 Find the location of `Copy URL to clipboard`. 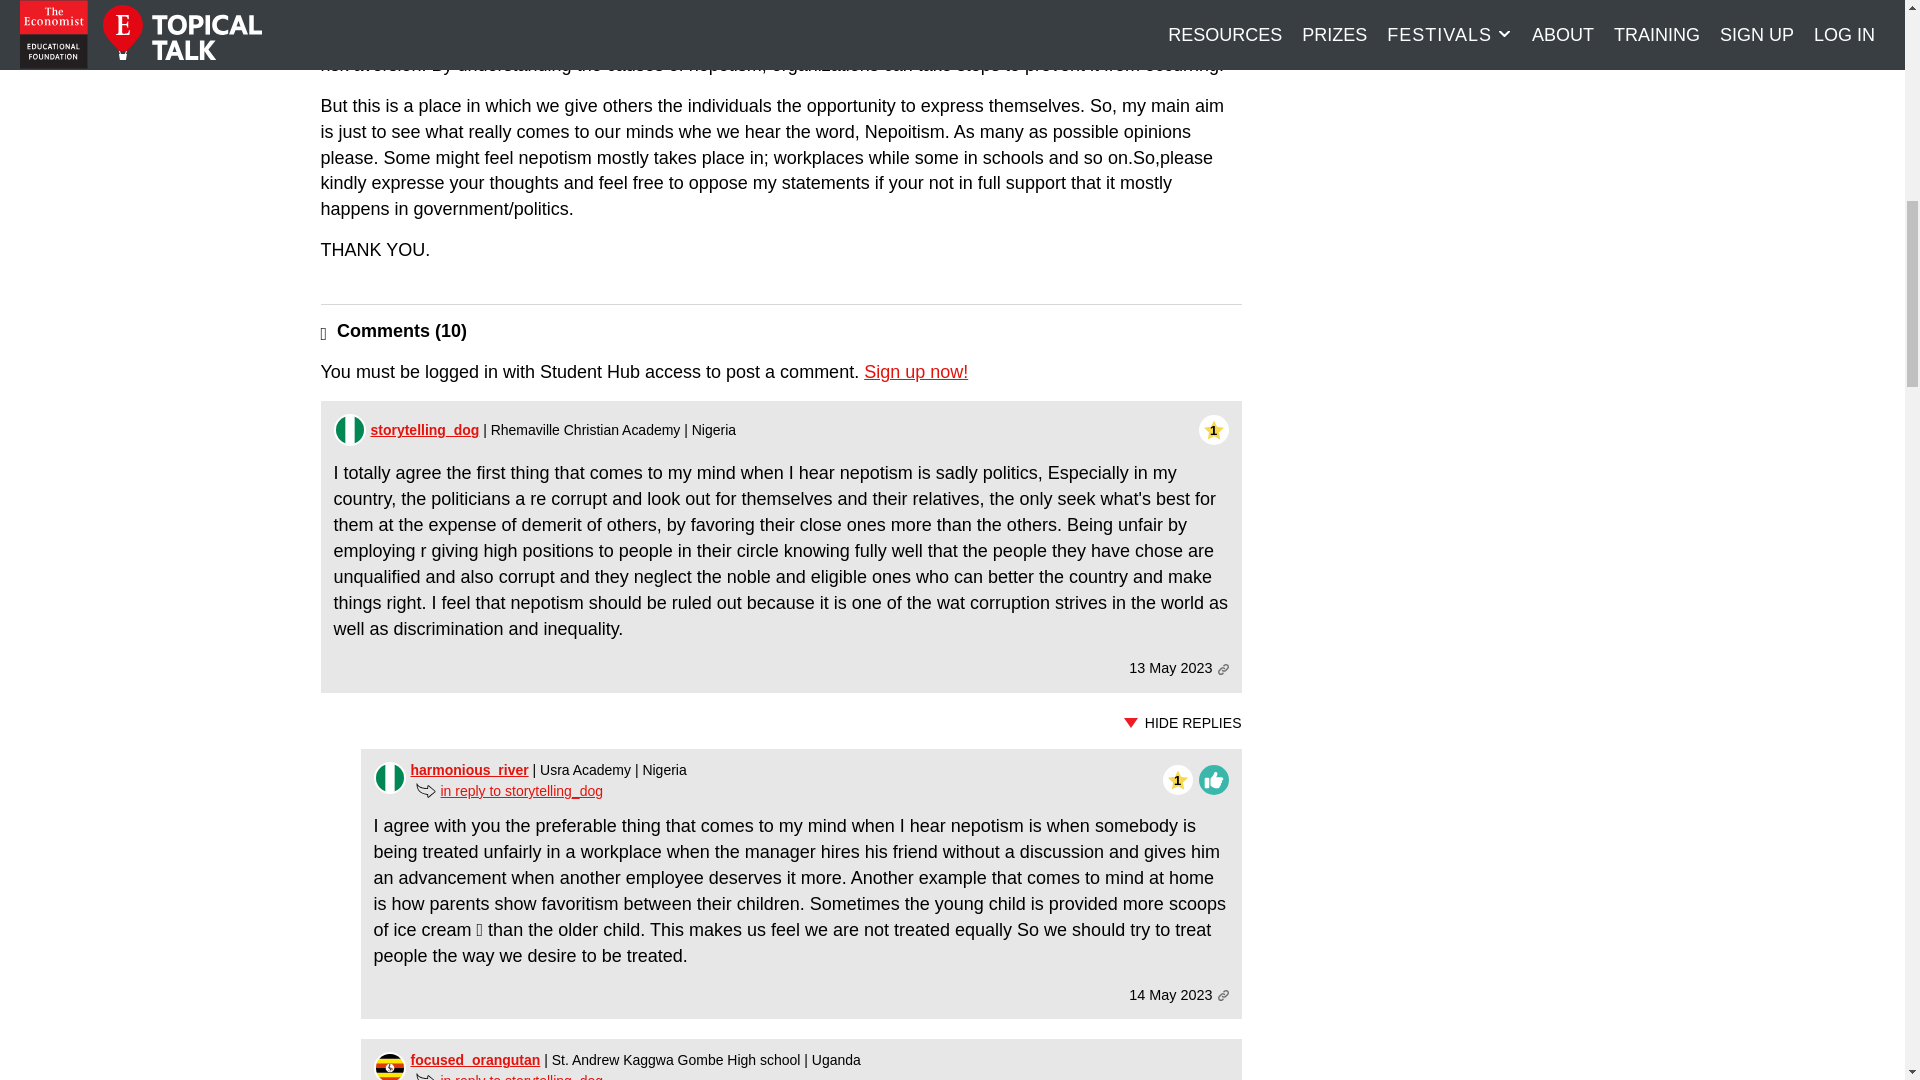

Copy URL to clipboard is located at coordinates (1222, 670).